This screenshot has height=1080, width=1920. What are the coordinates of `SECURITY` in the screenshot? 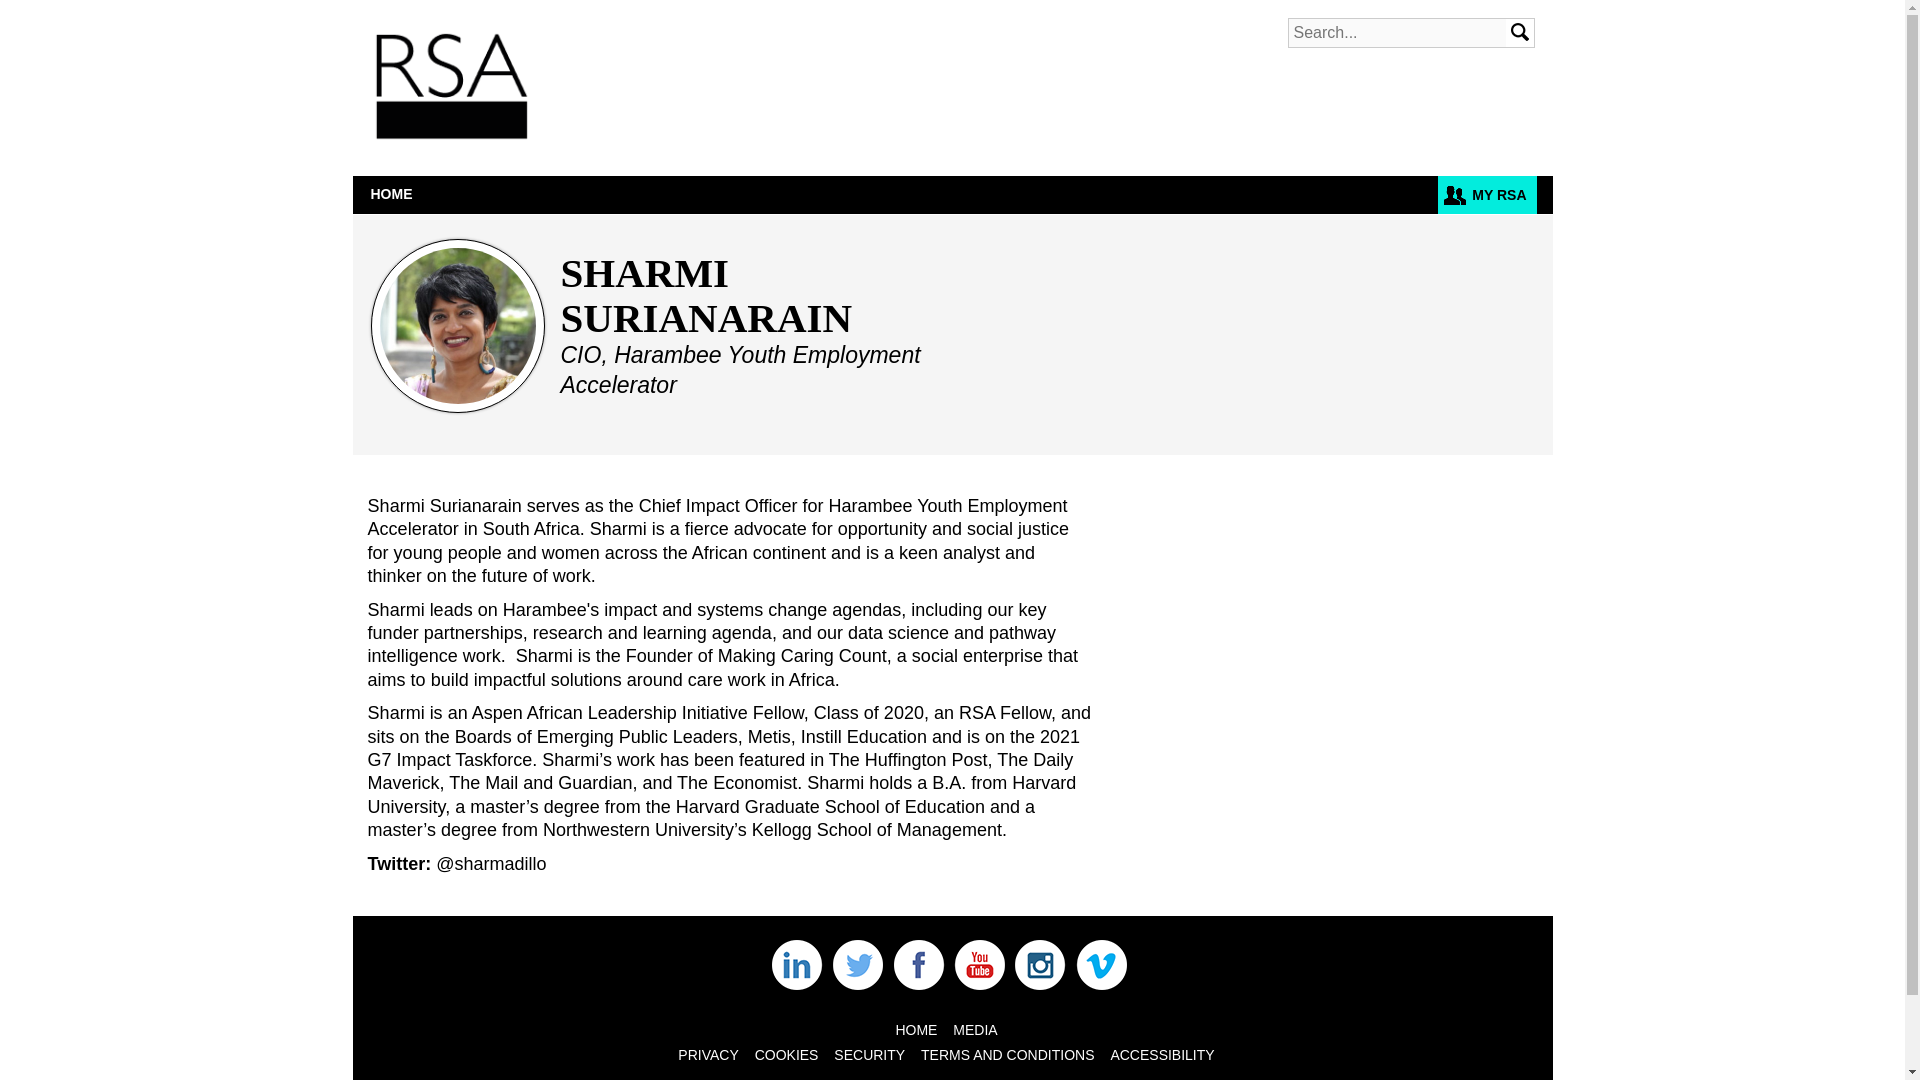 It's located at (868, 1054).